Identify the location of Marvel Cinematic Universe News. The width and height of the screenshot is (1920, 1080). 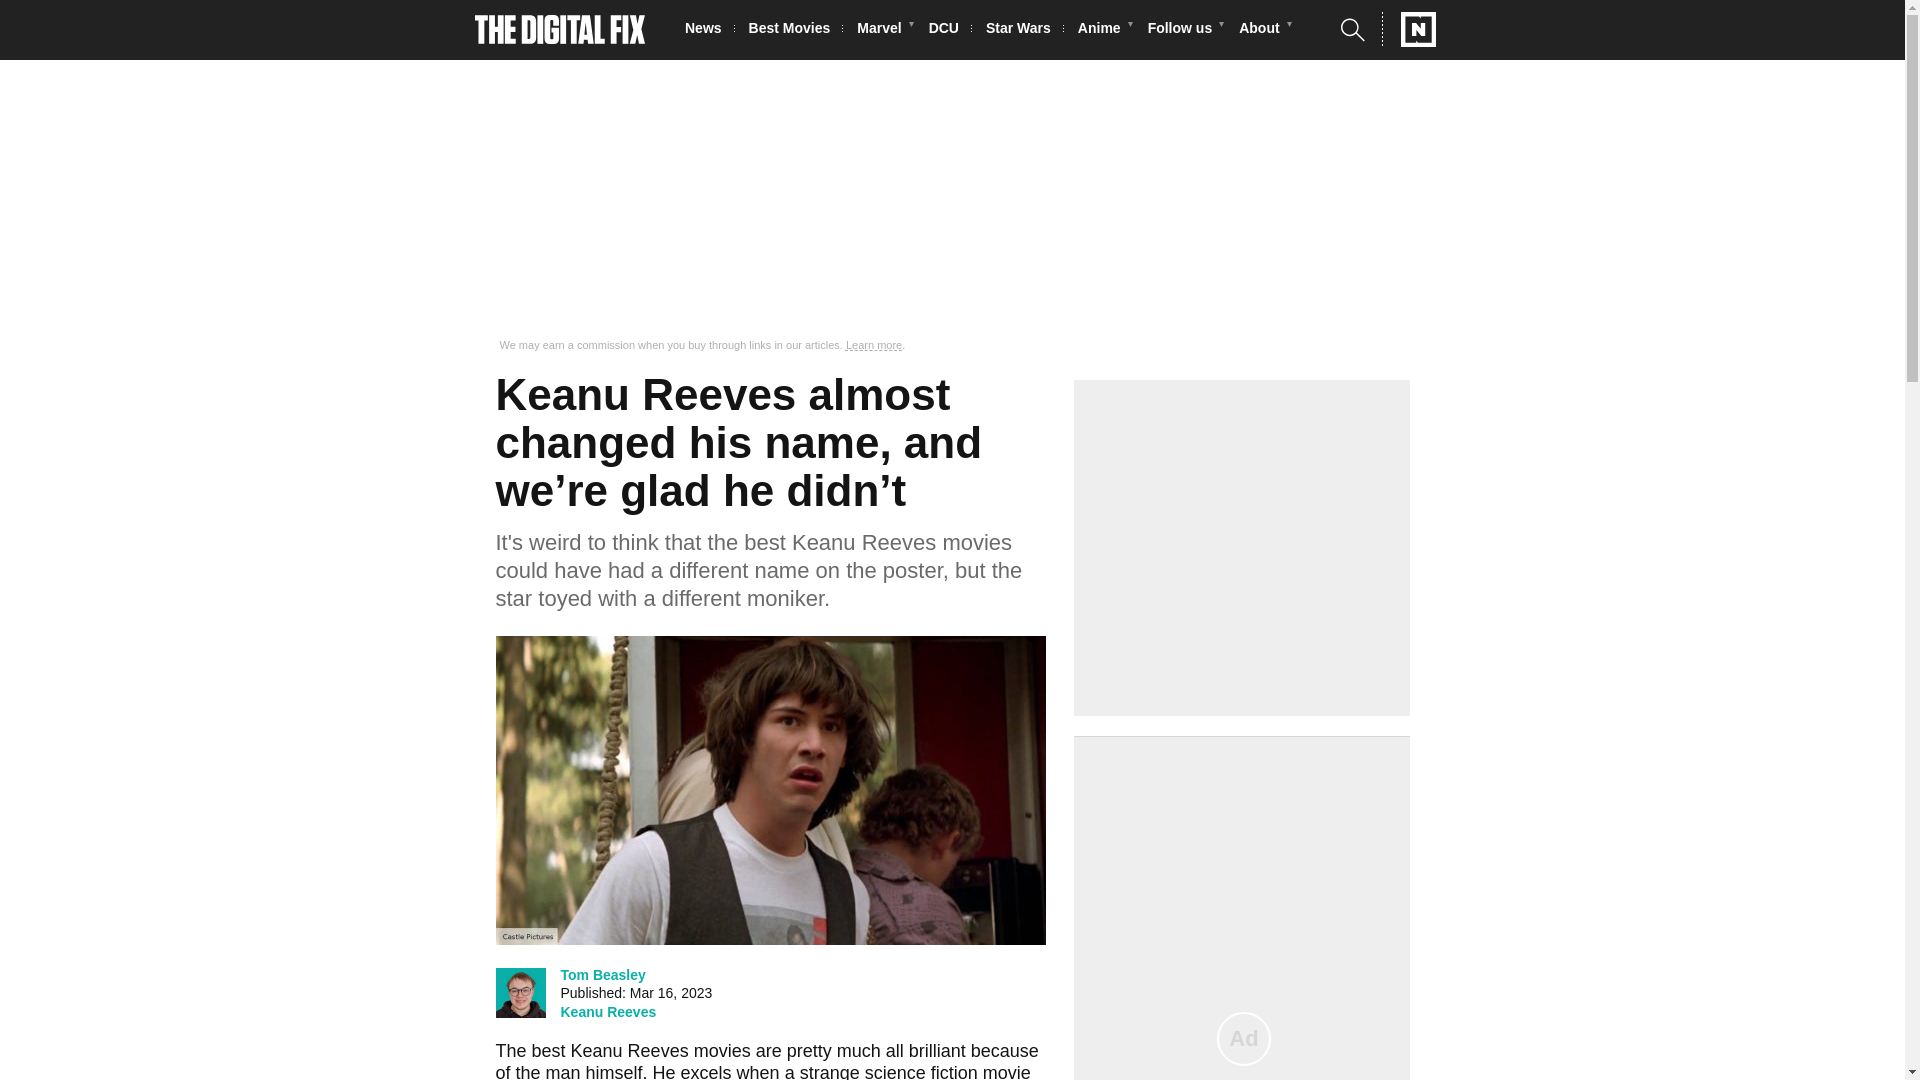
(884, 30).